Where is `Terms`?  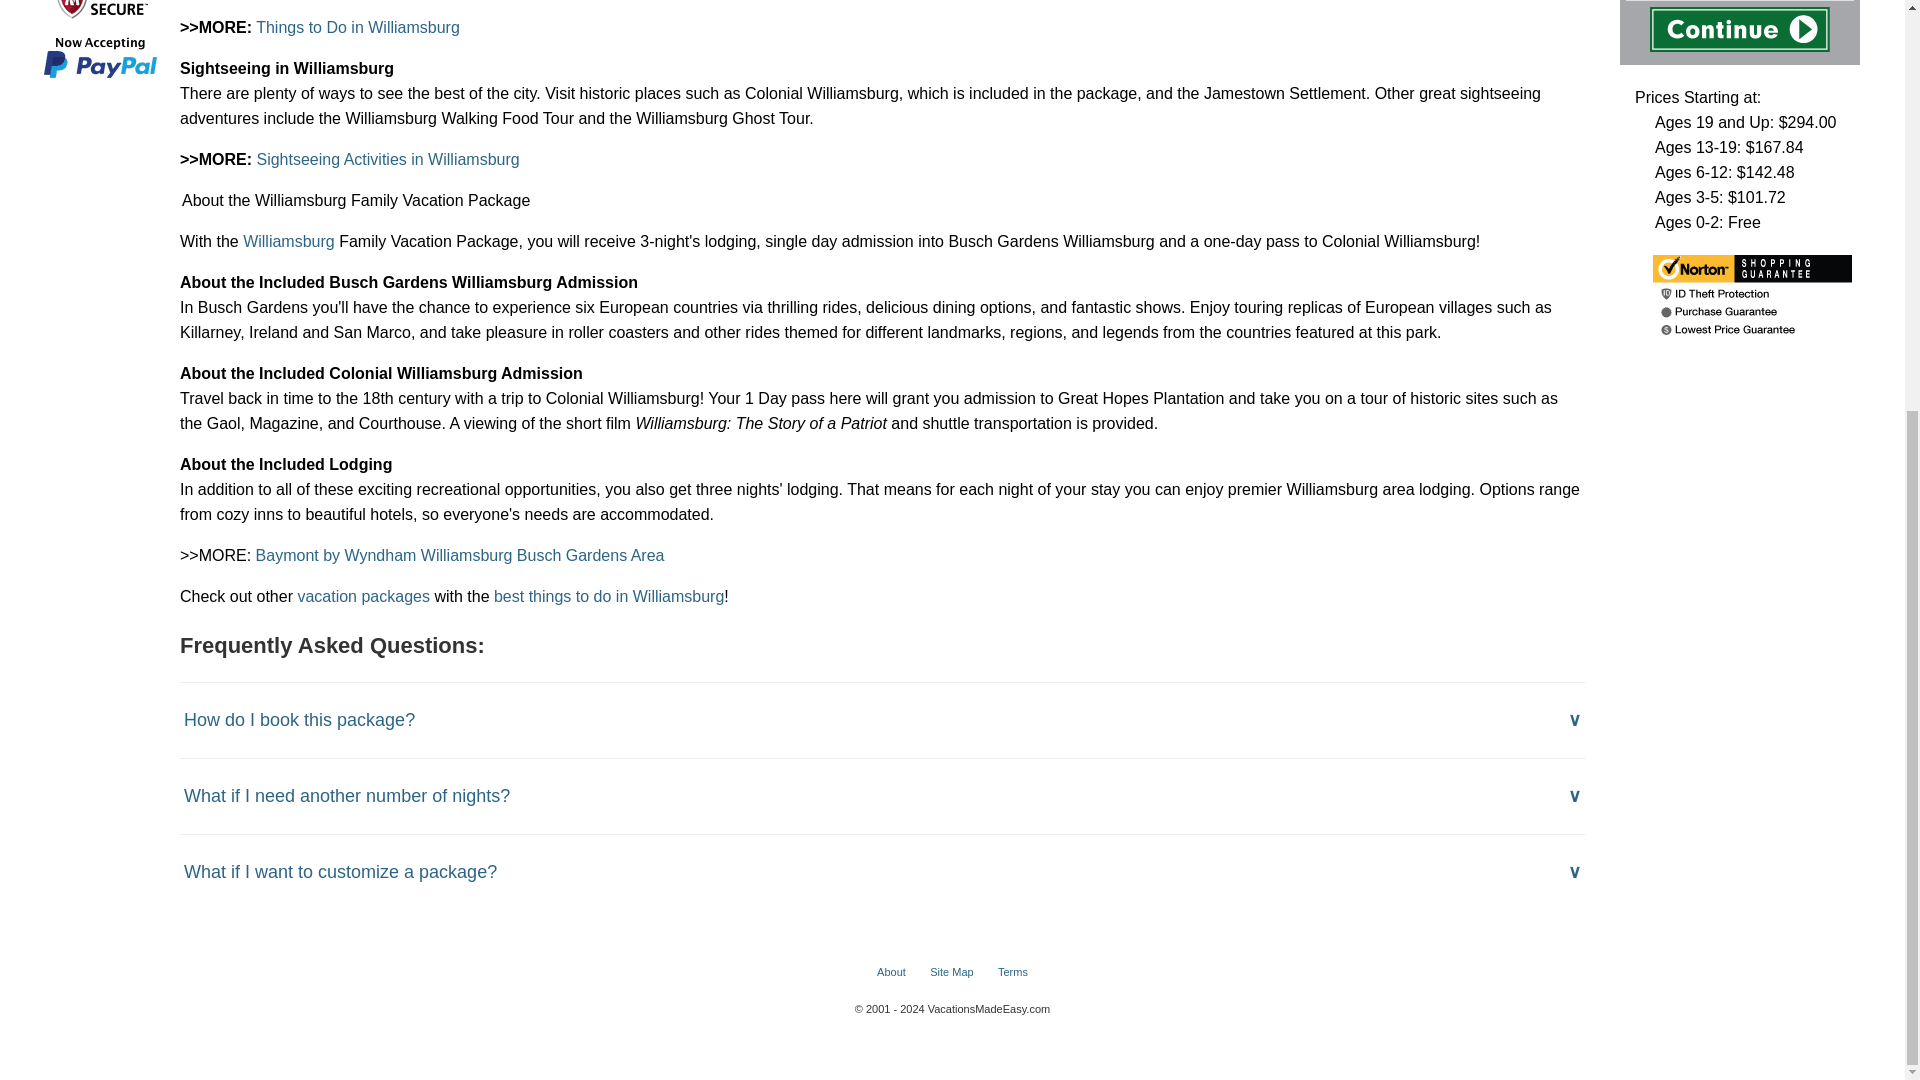 Terms is located at coordinates (1012, 972).